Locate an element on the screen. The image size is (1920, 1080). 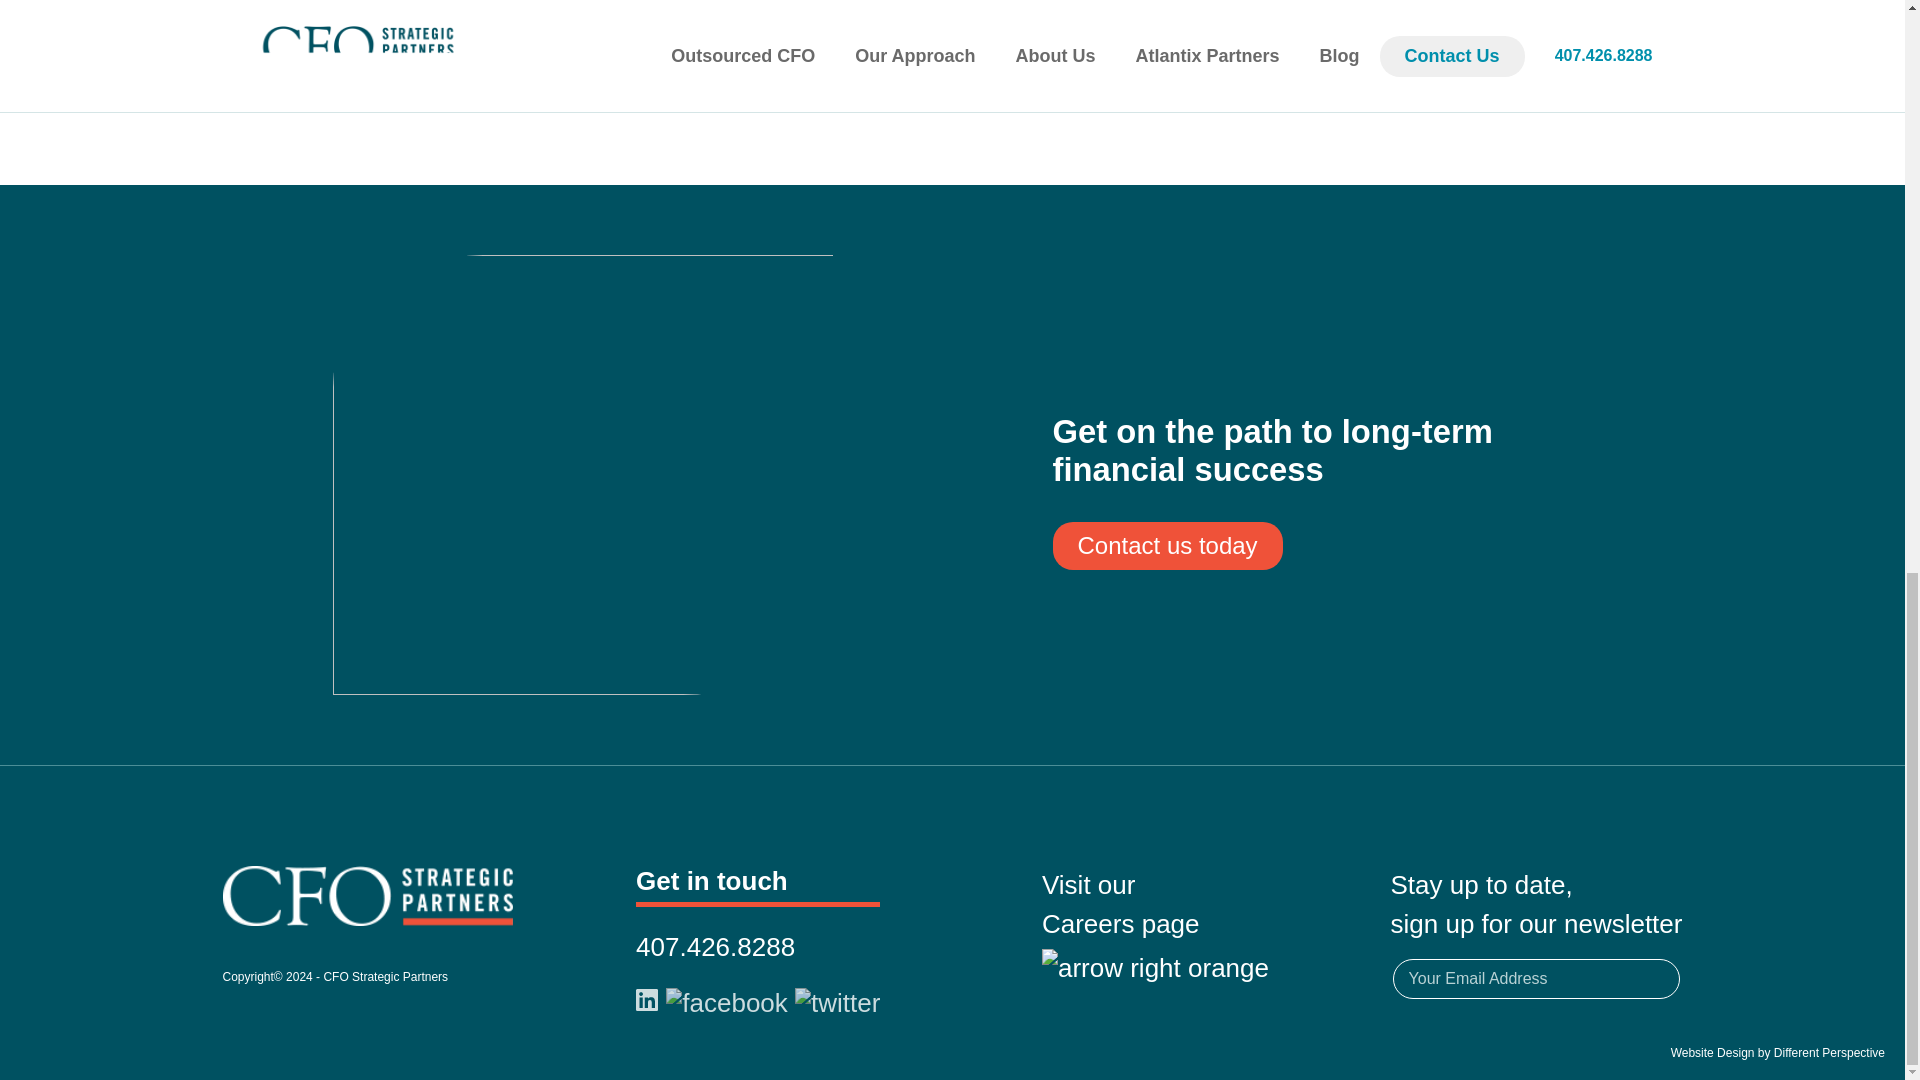
Contact us today is located at coordinates (1167, 546).